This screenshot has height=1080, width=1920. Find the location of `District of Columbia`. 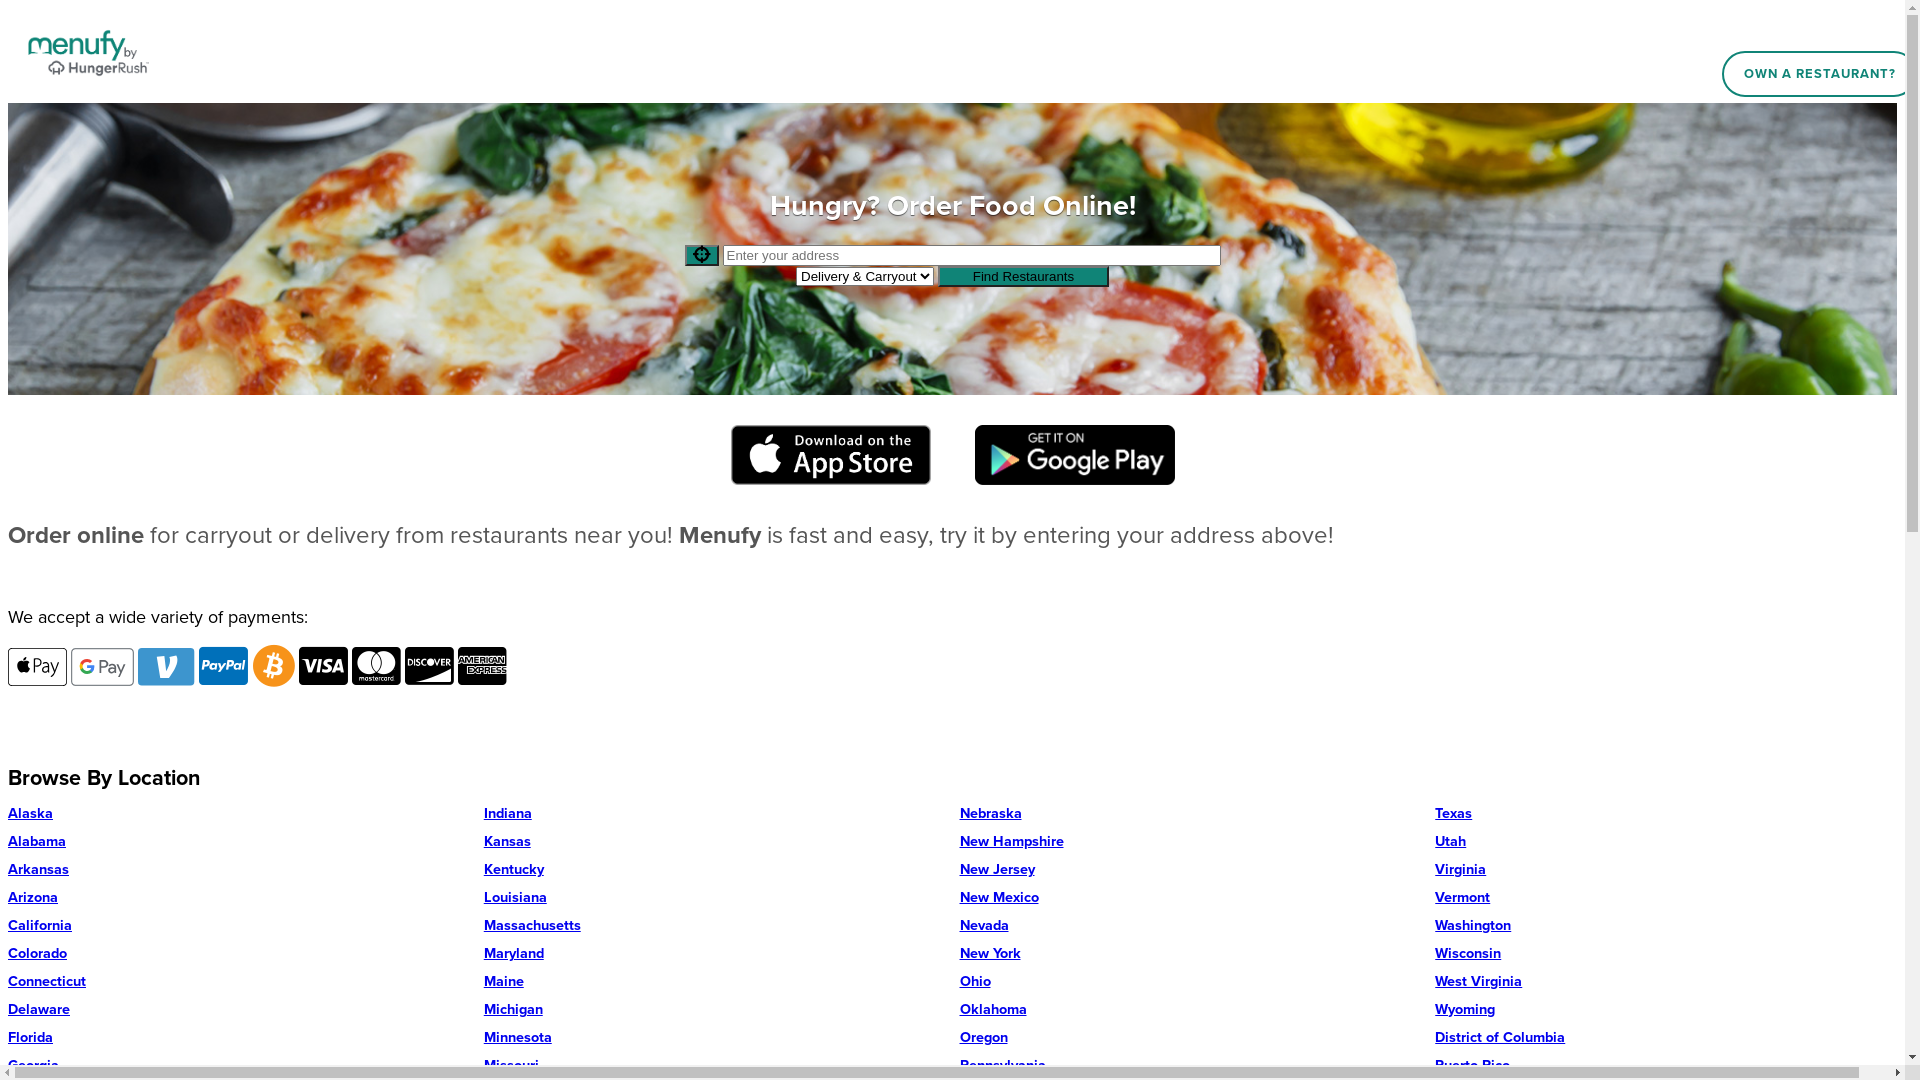

District of Columbia is located at coordinates (1666, 1038).